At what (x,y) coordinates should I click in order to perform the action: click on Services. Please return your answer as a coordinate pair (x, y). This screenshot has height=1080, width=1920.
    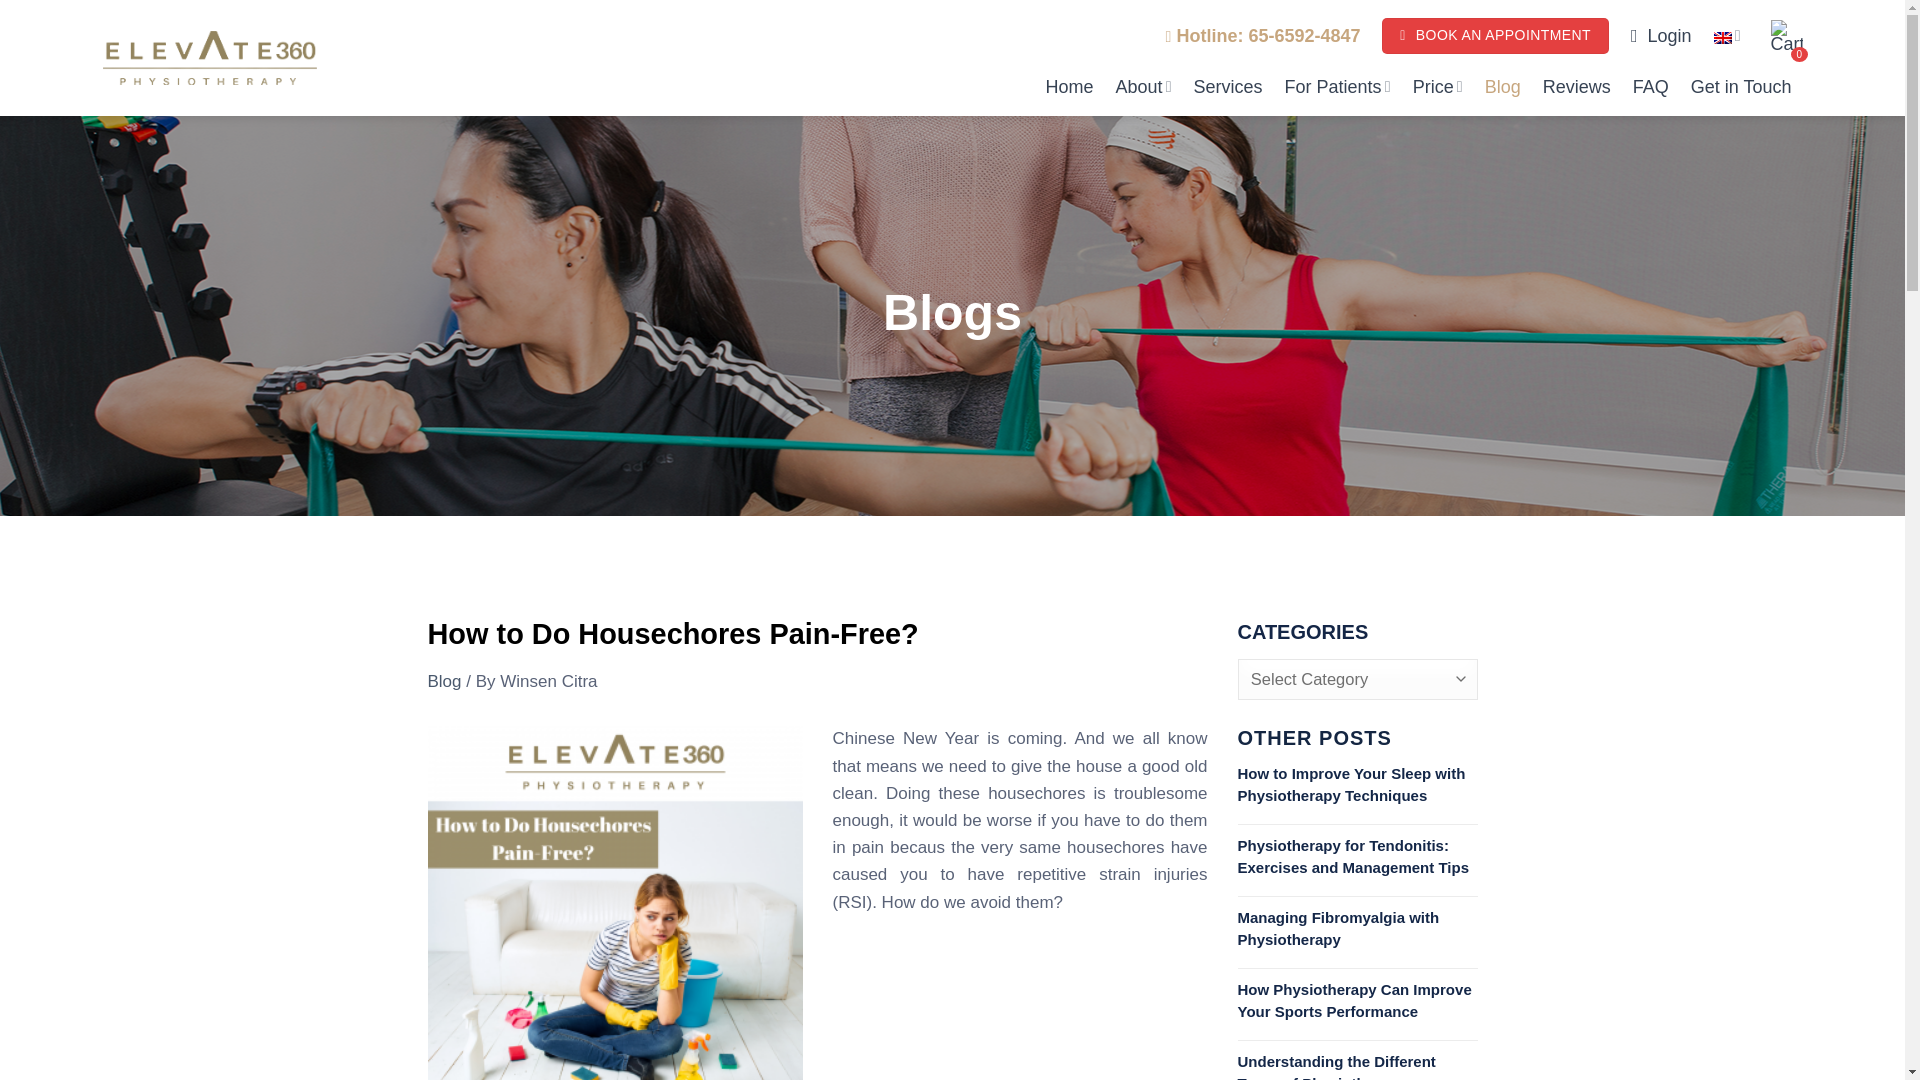
    Looking at the image, I should click on (1228, 86).